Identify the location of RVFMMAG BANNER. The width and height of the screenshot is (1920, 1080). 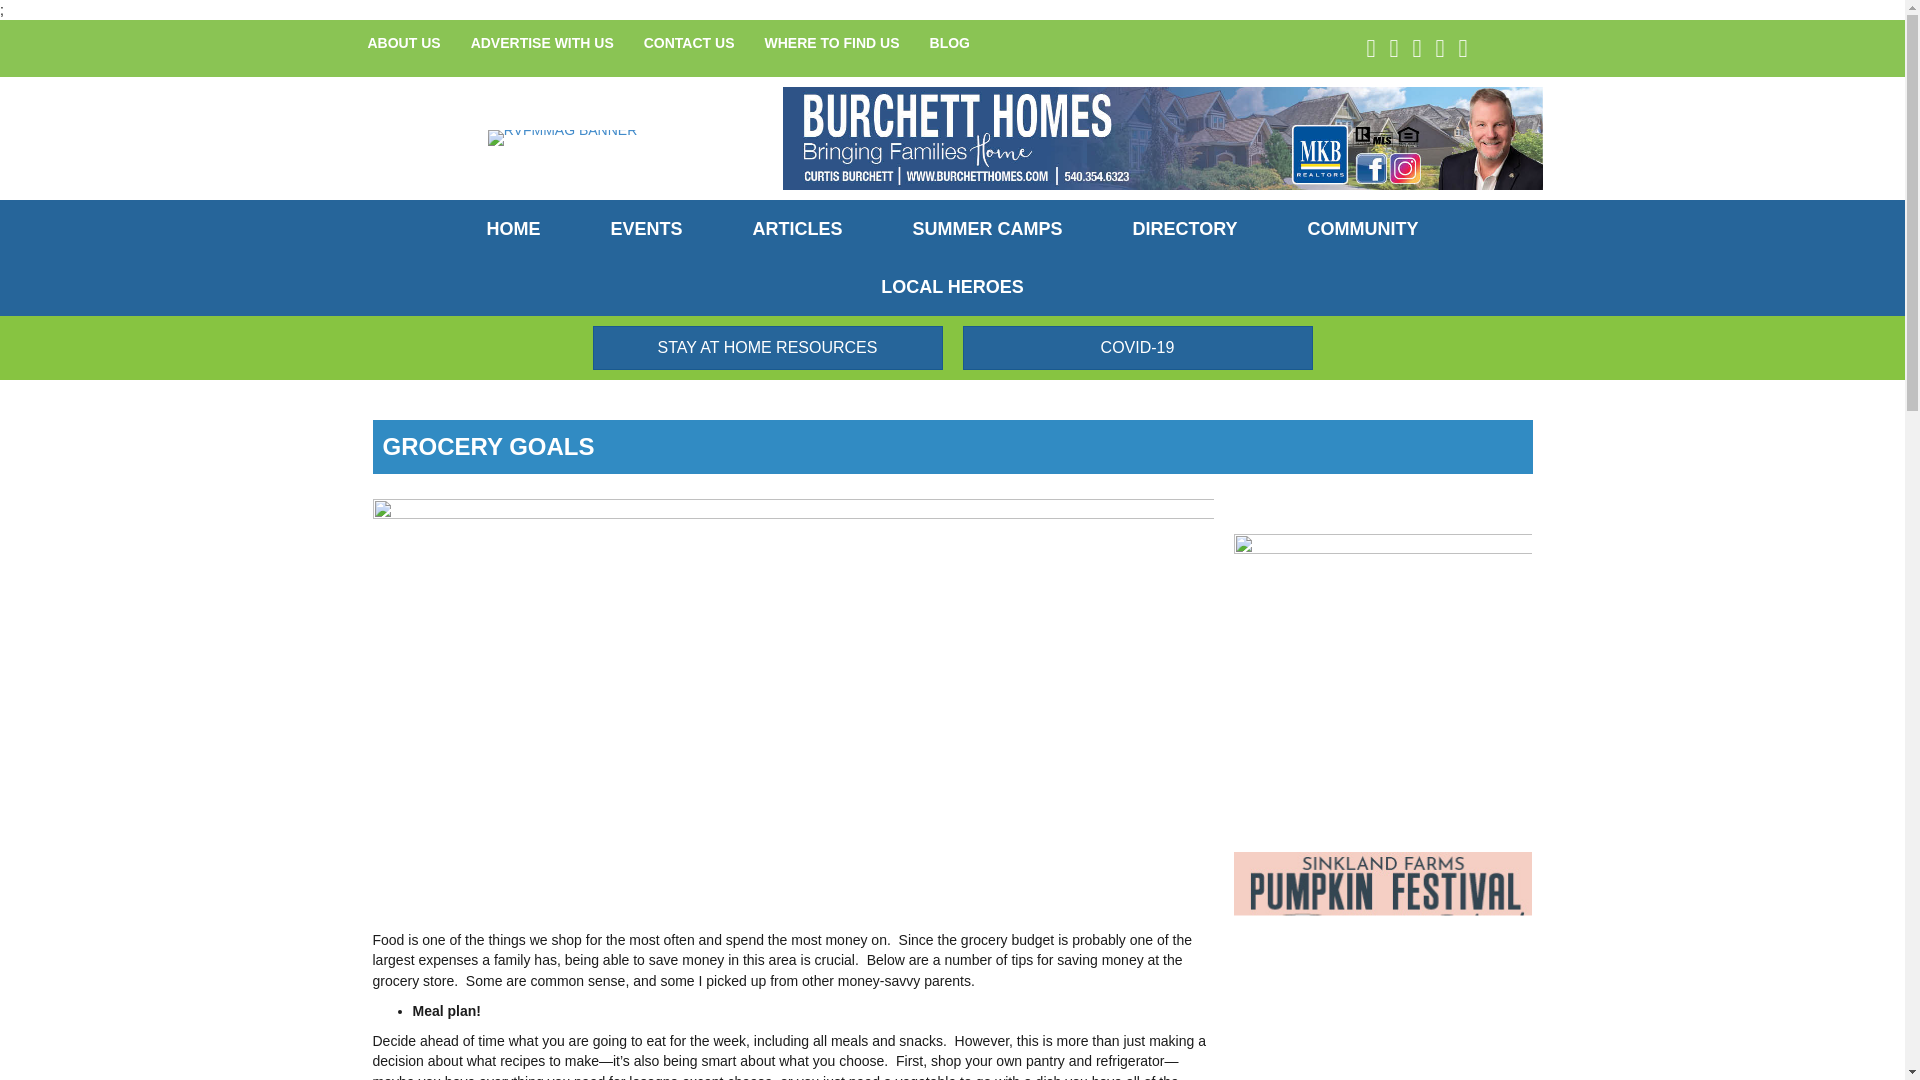
(562, 137).